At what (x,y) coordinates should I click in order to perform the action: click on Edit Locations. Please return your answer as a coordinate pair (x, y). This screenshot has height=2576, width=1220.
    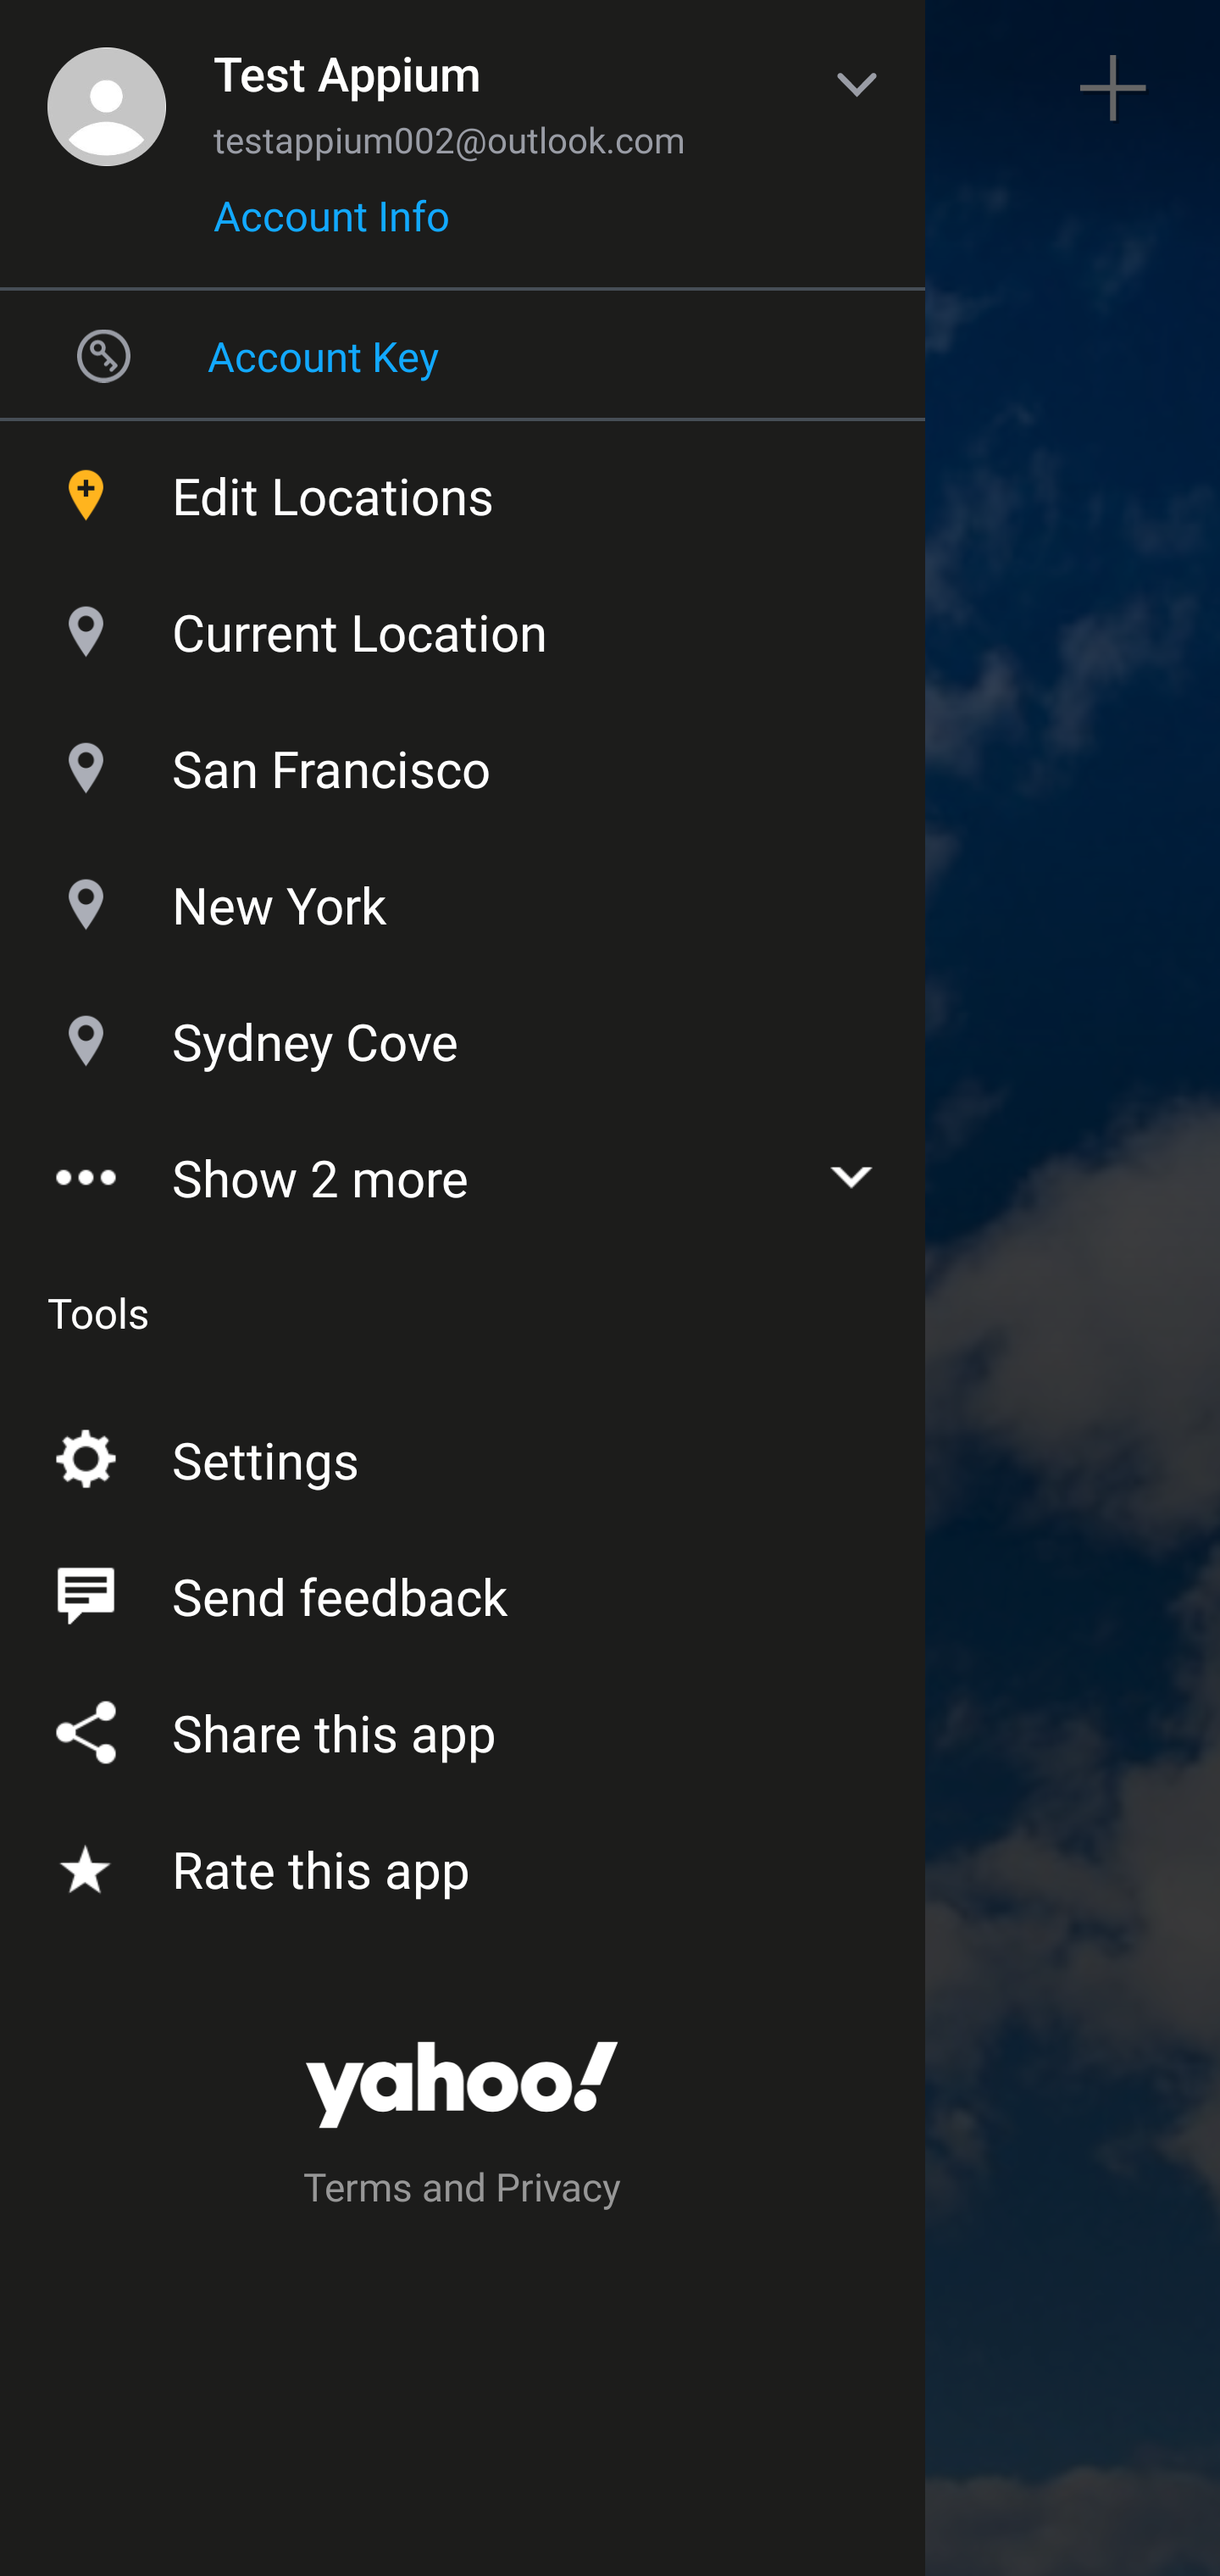
    Looking at the image, I should click on (463, 488).